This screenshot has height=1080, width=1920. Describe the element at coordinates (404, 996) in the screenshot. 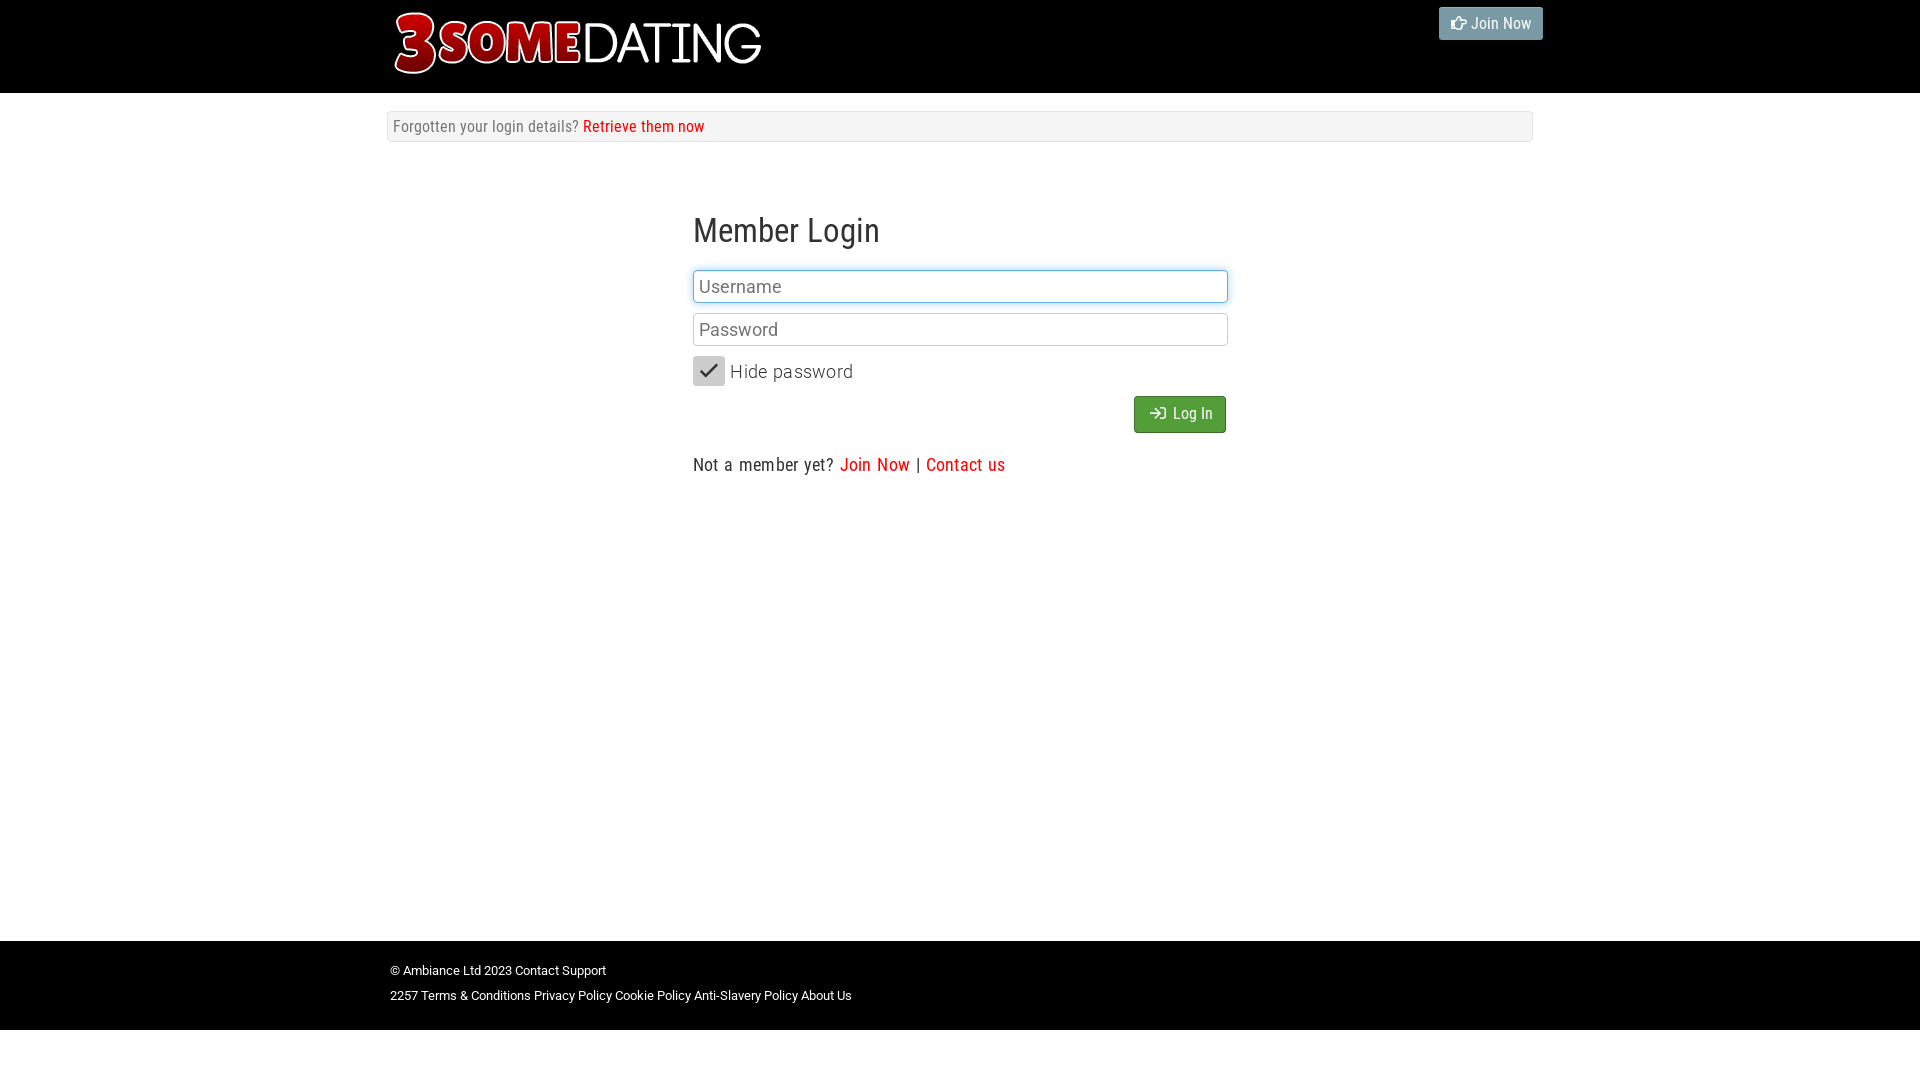

I see `2257` at that location.